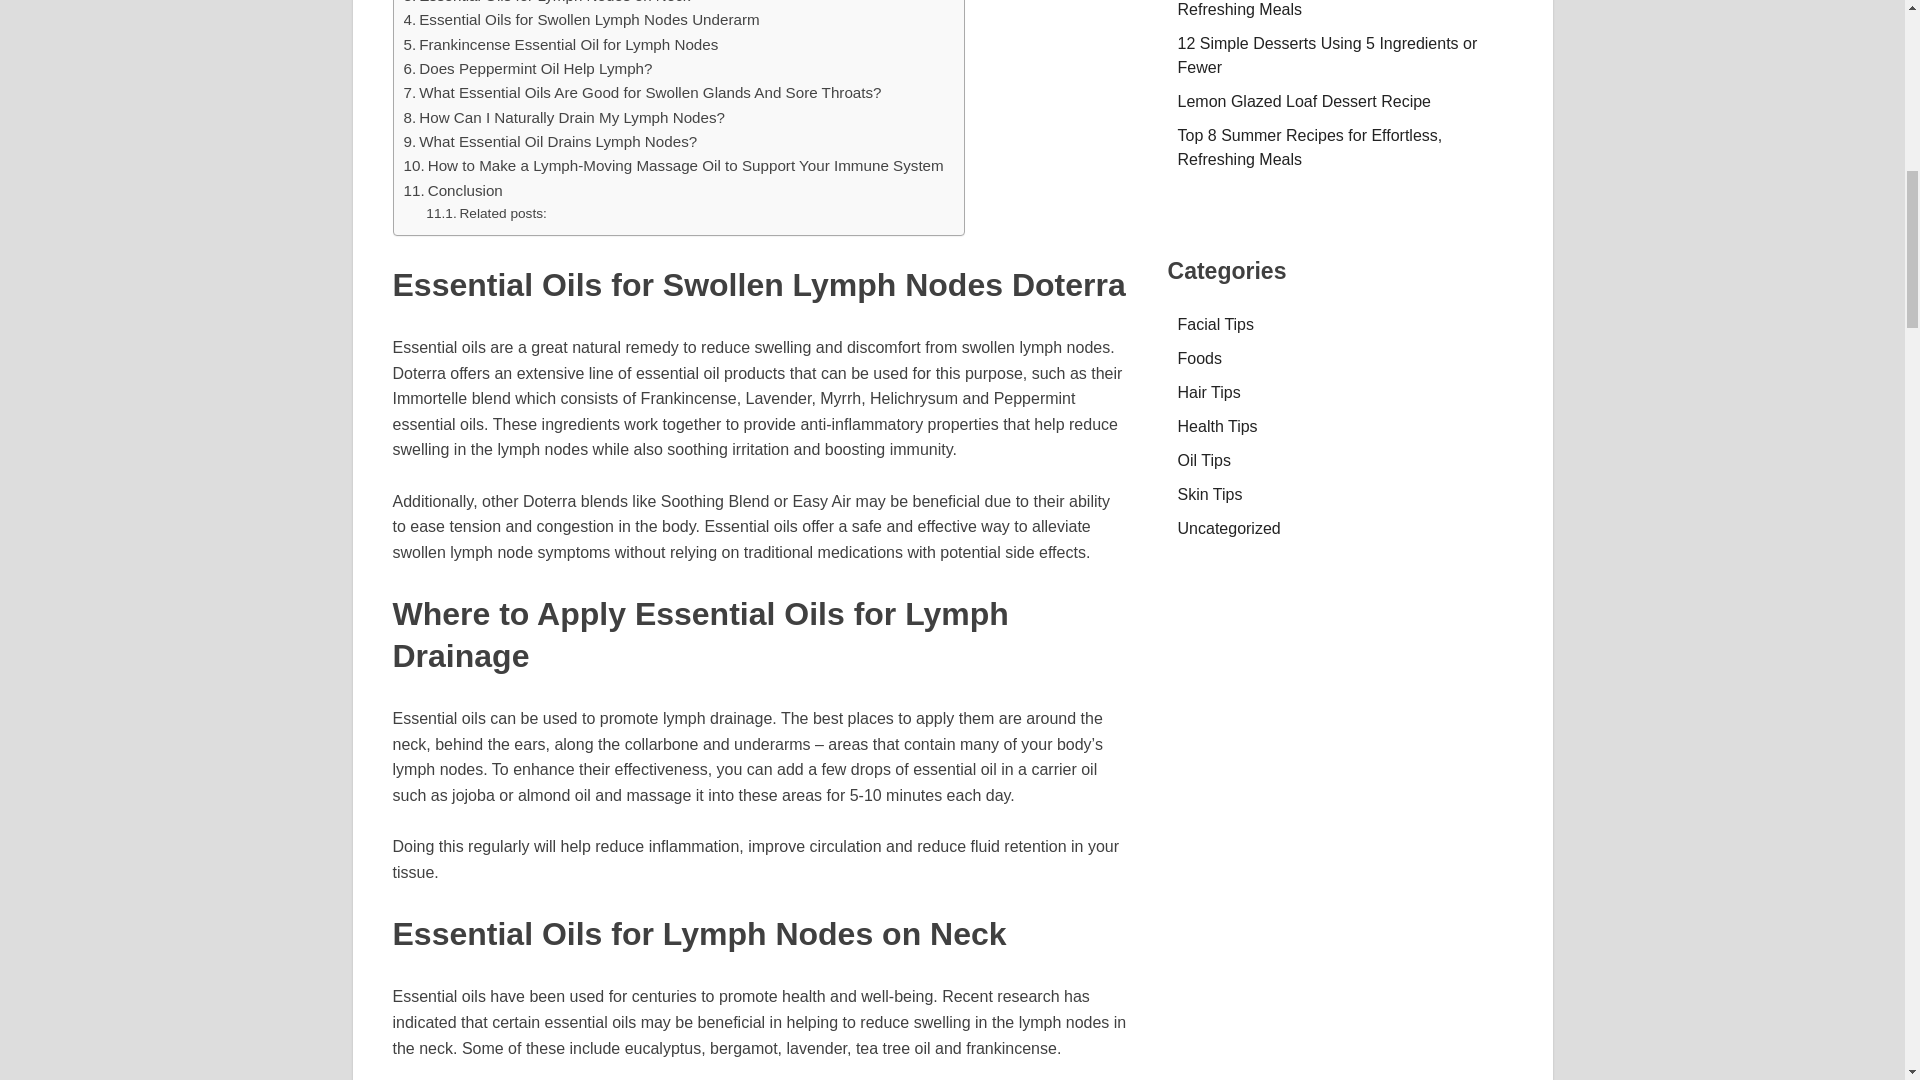  I want to click on Frankincense Essential Oil for Lymph Nodes, so click(560, 45).